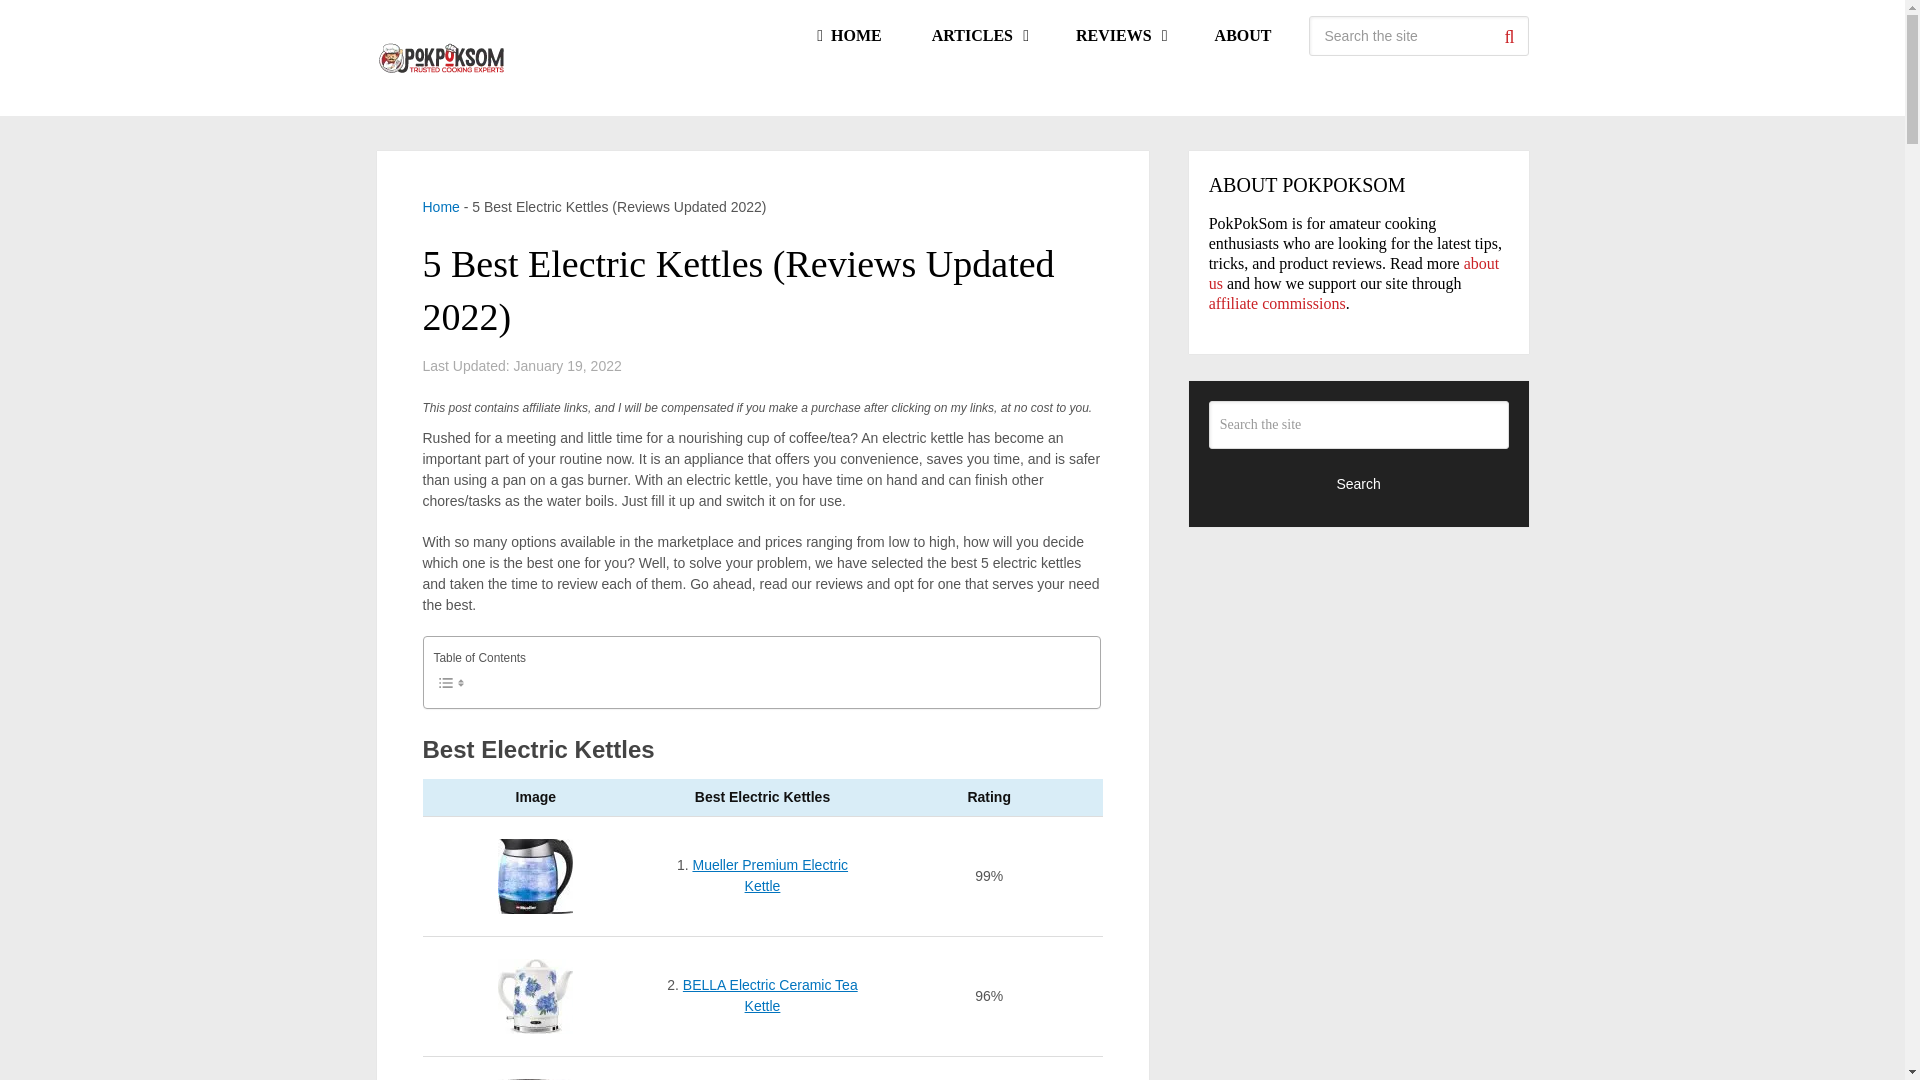  Describe the element at coordinates (848, 36) in the screenshot. I see `HOME` at that location.